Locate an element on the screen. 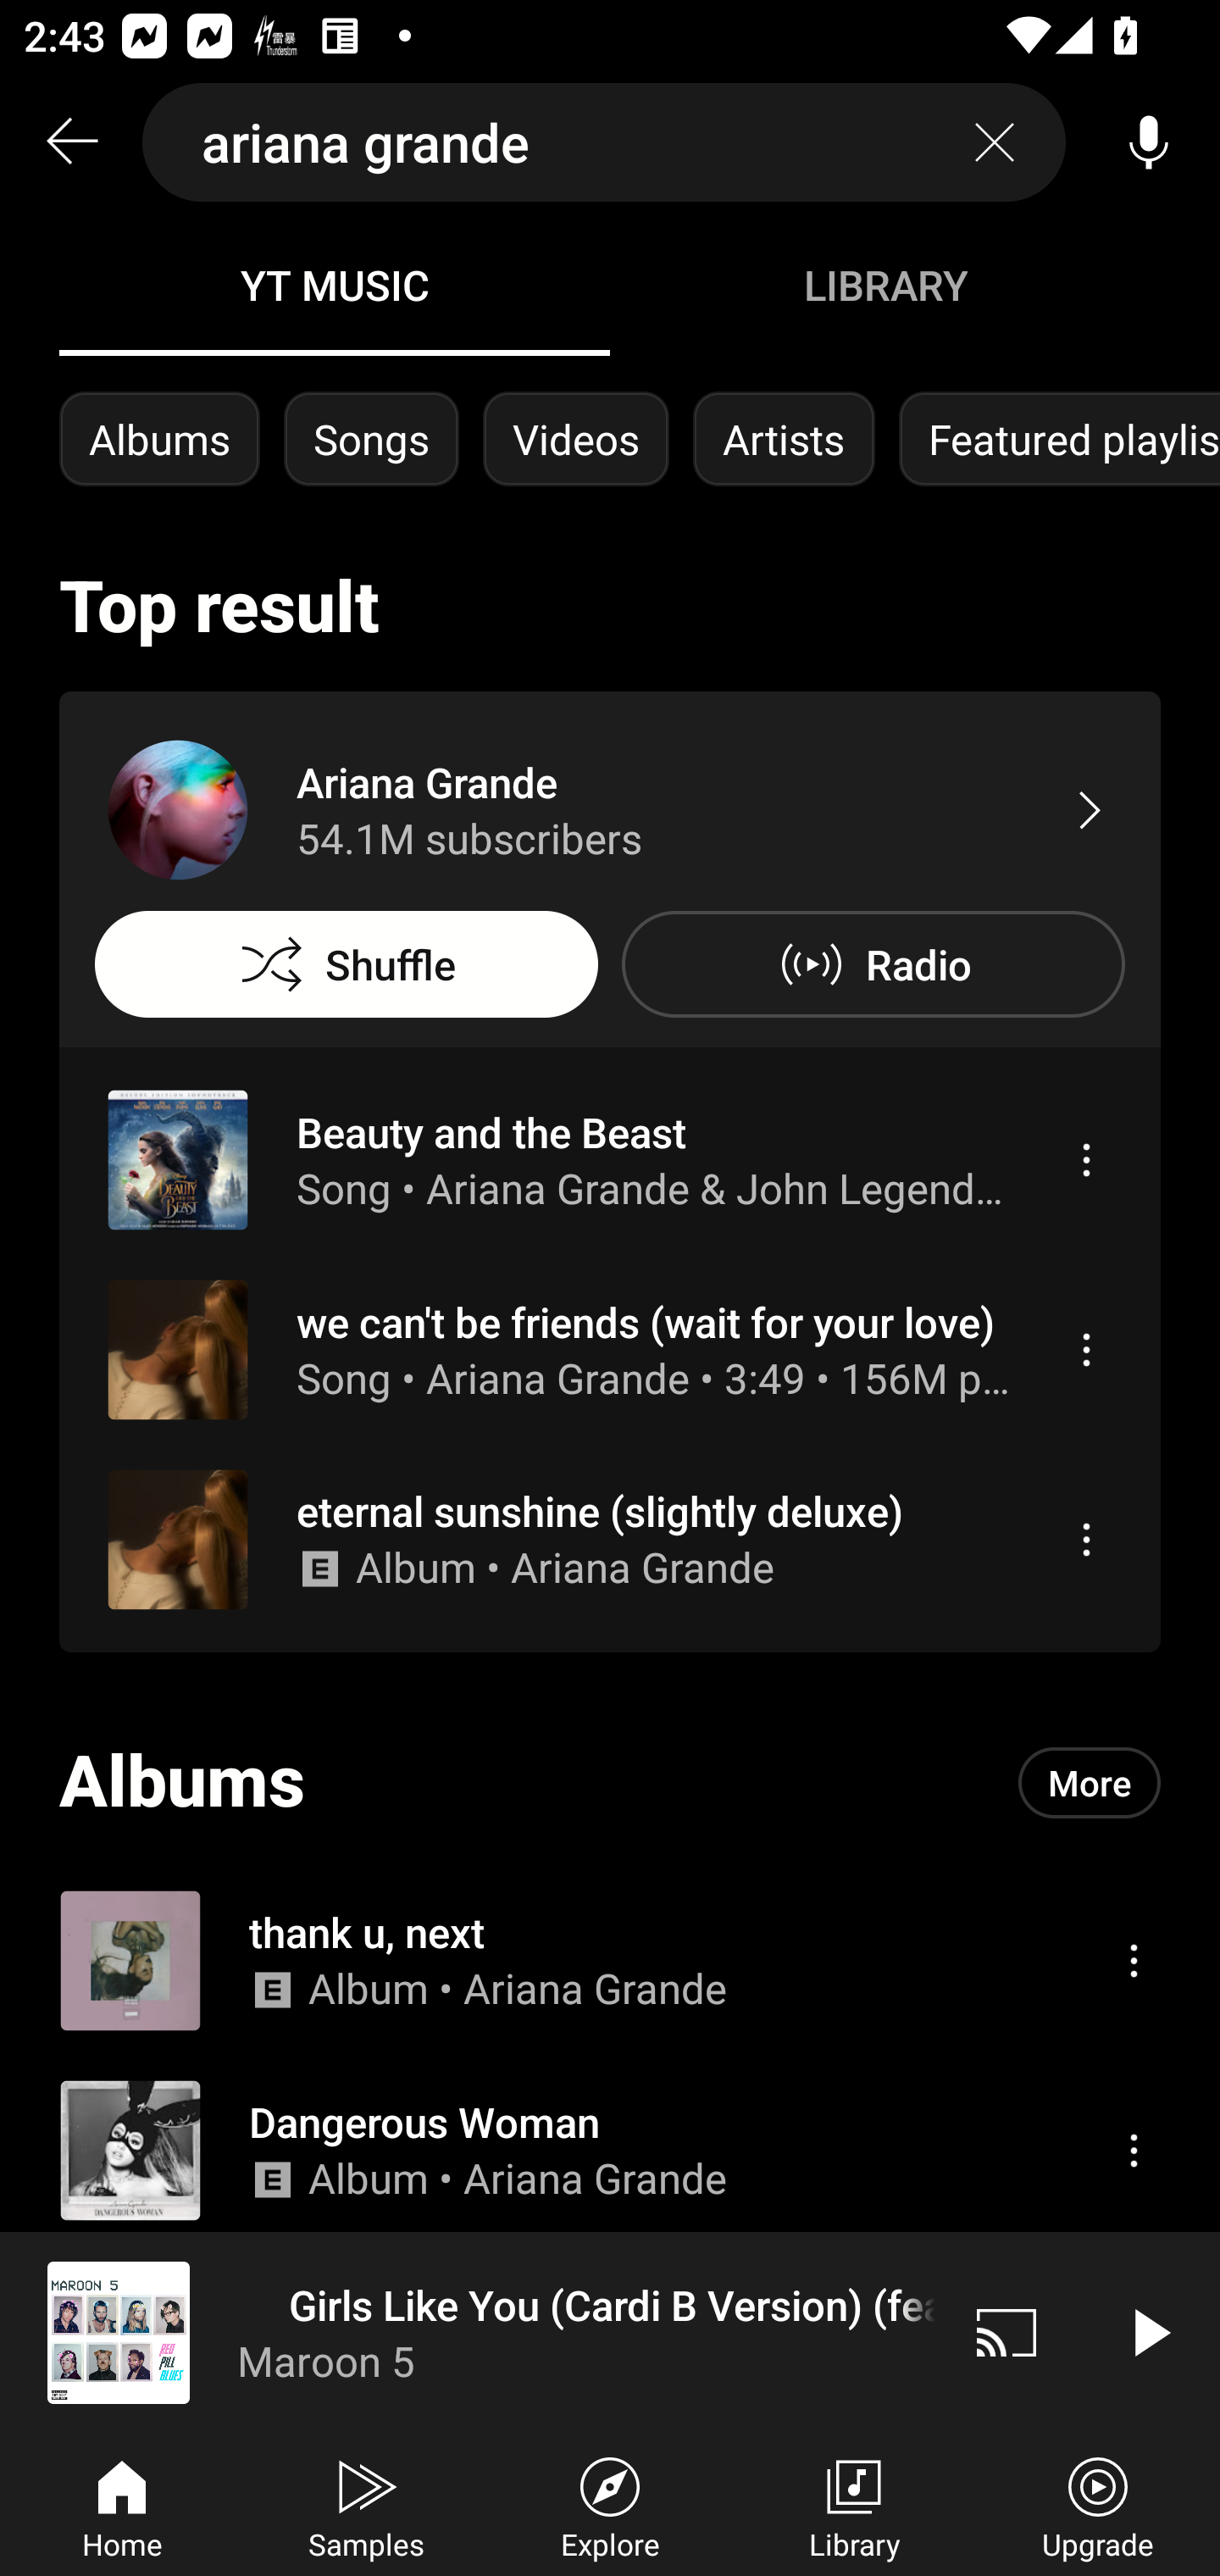 The height and width of the screenshot is (2576, 1220). Clear search is located at coordinates (995, 142).